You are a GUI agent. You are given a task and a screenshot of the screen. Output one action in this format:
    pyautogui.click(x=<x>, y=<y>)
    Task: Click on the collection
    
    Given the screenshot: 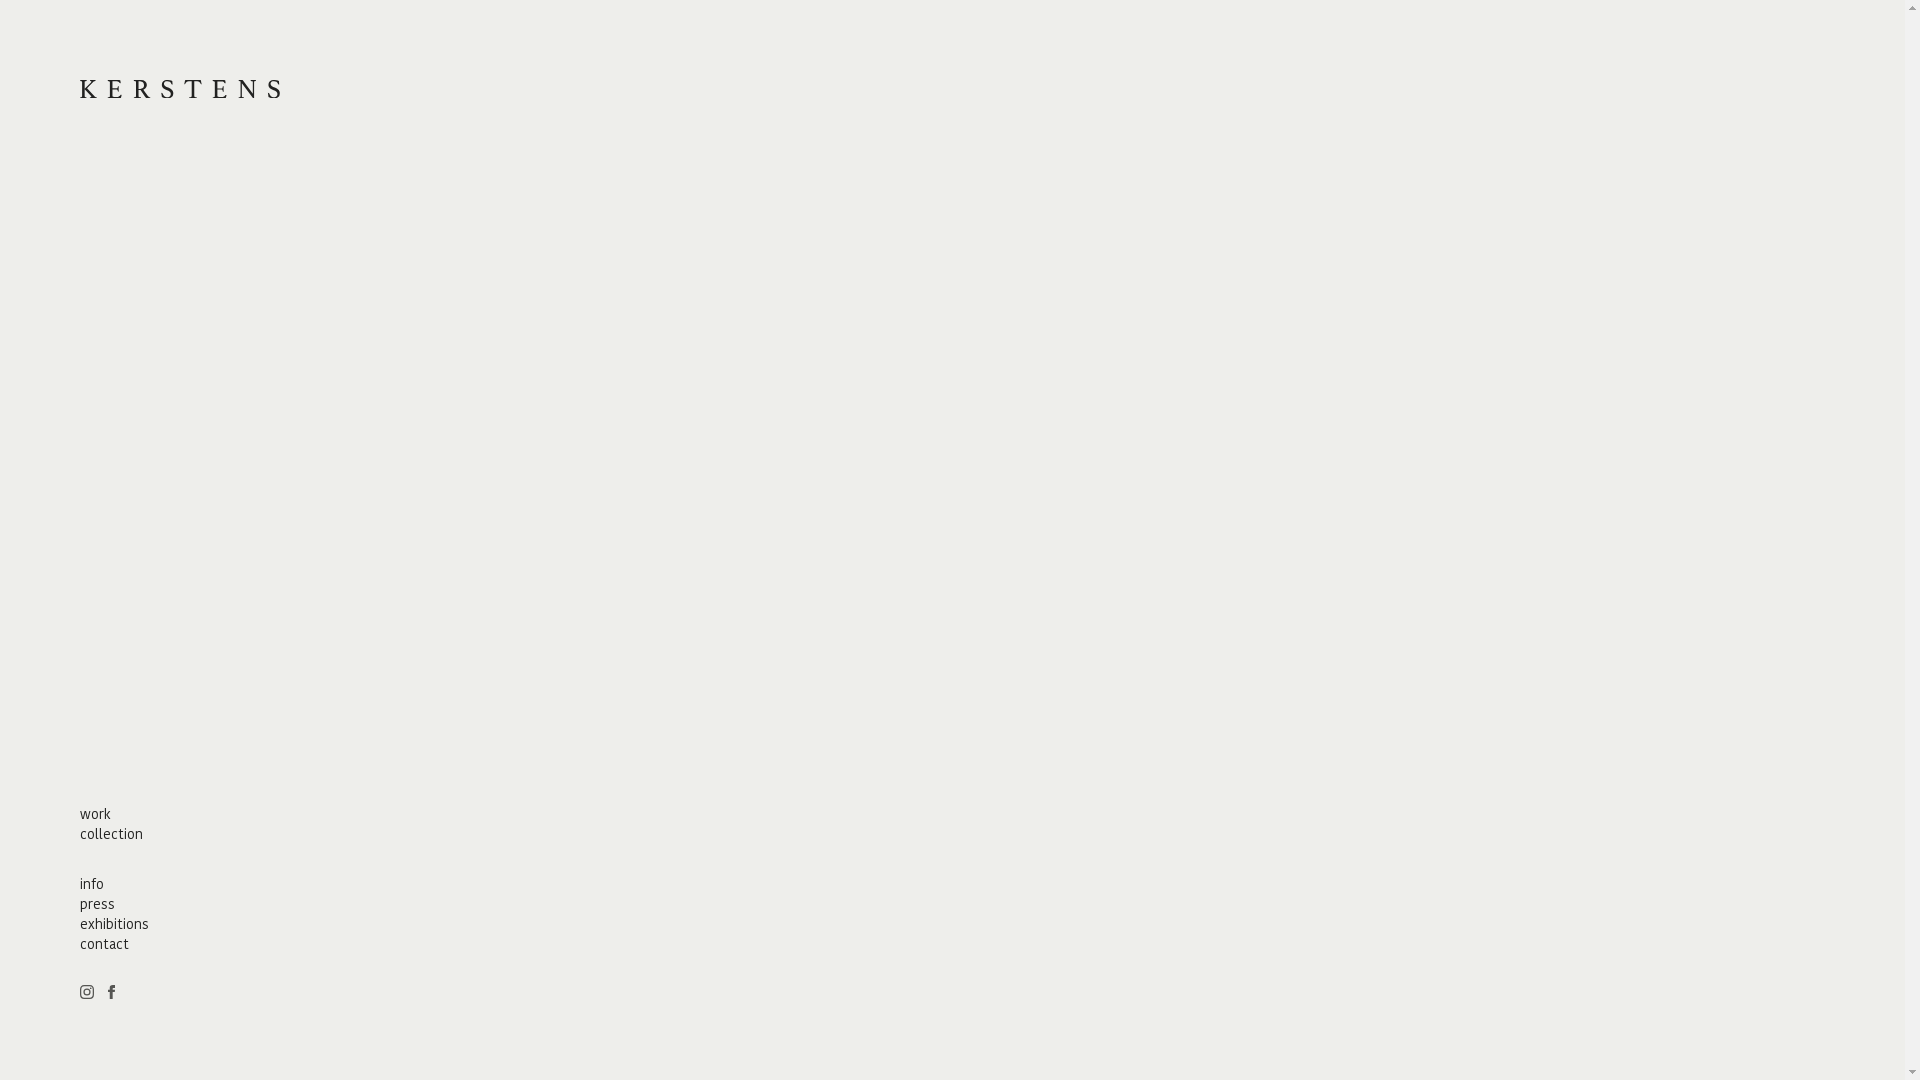 What is the action you would take?
    pyautogui.click(x=112, y=834)
    